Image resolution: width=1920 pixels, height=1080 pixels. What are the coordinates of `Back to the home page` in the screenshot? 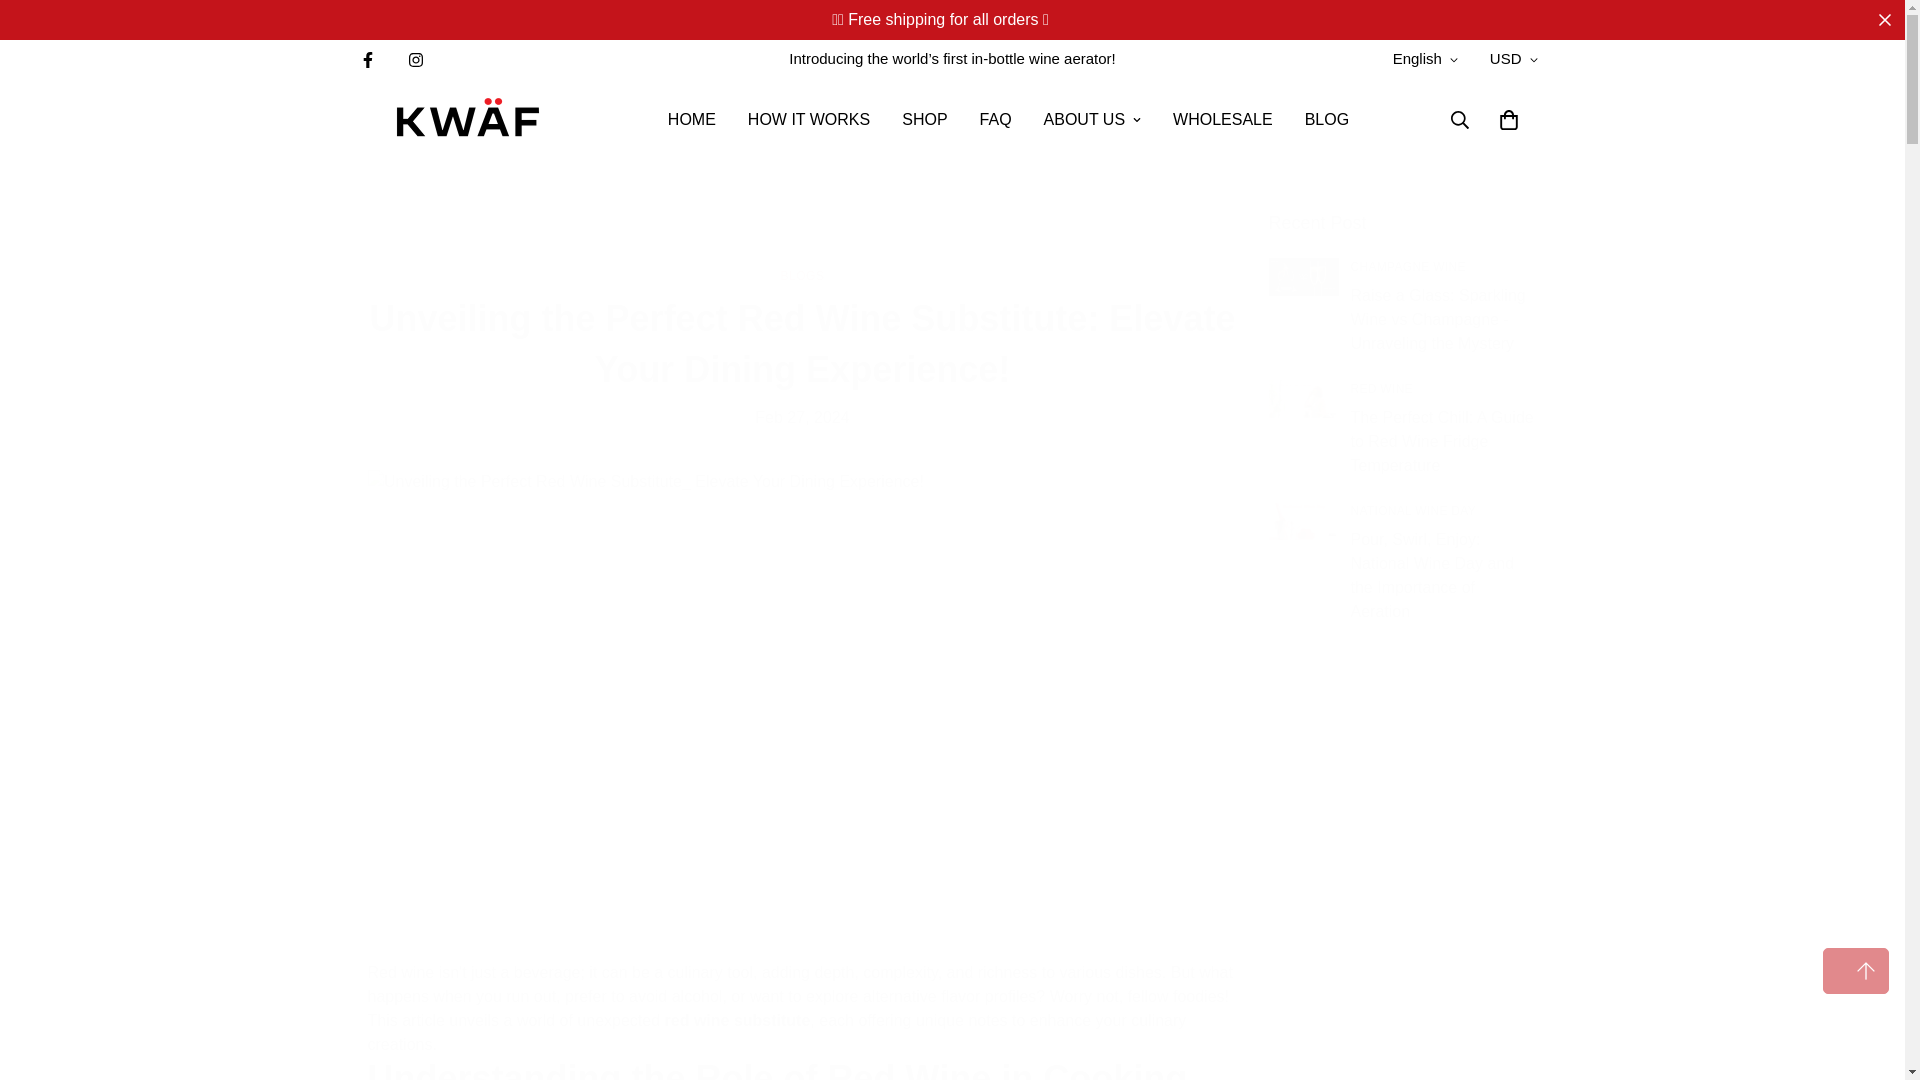 It's located at (764, 241).